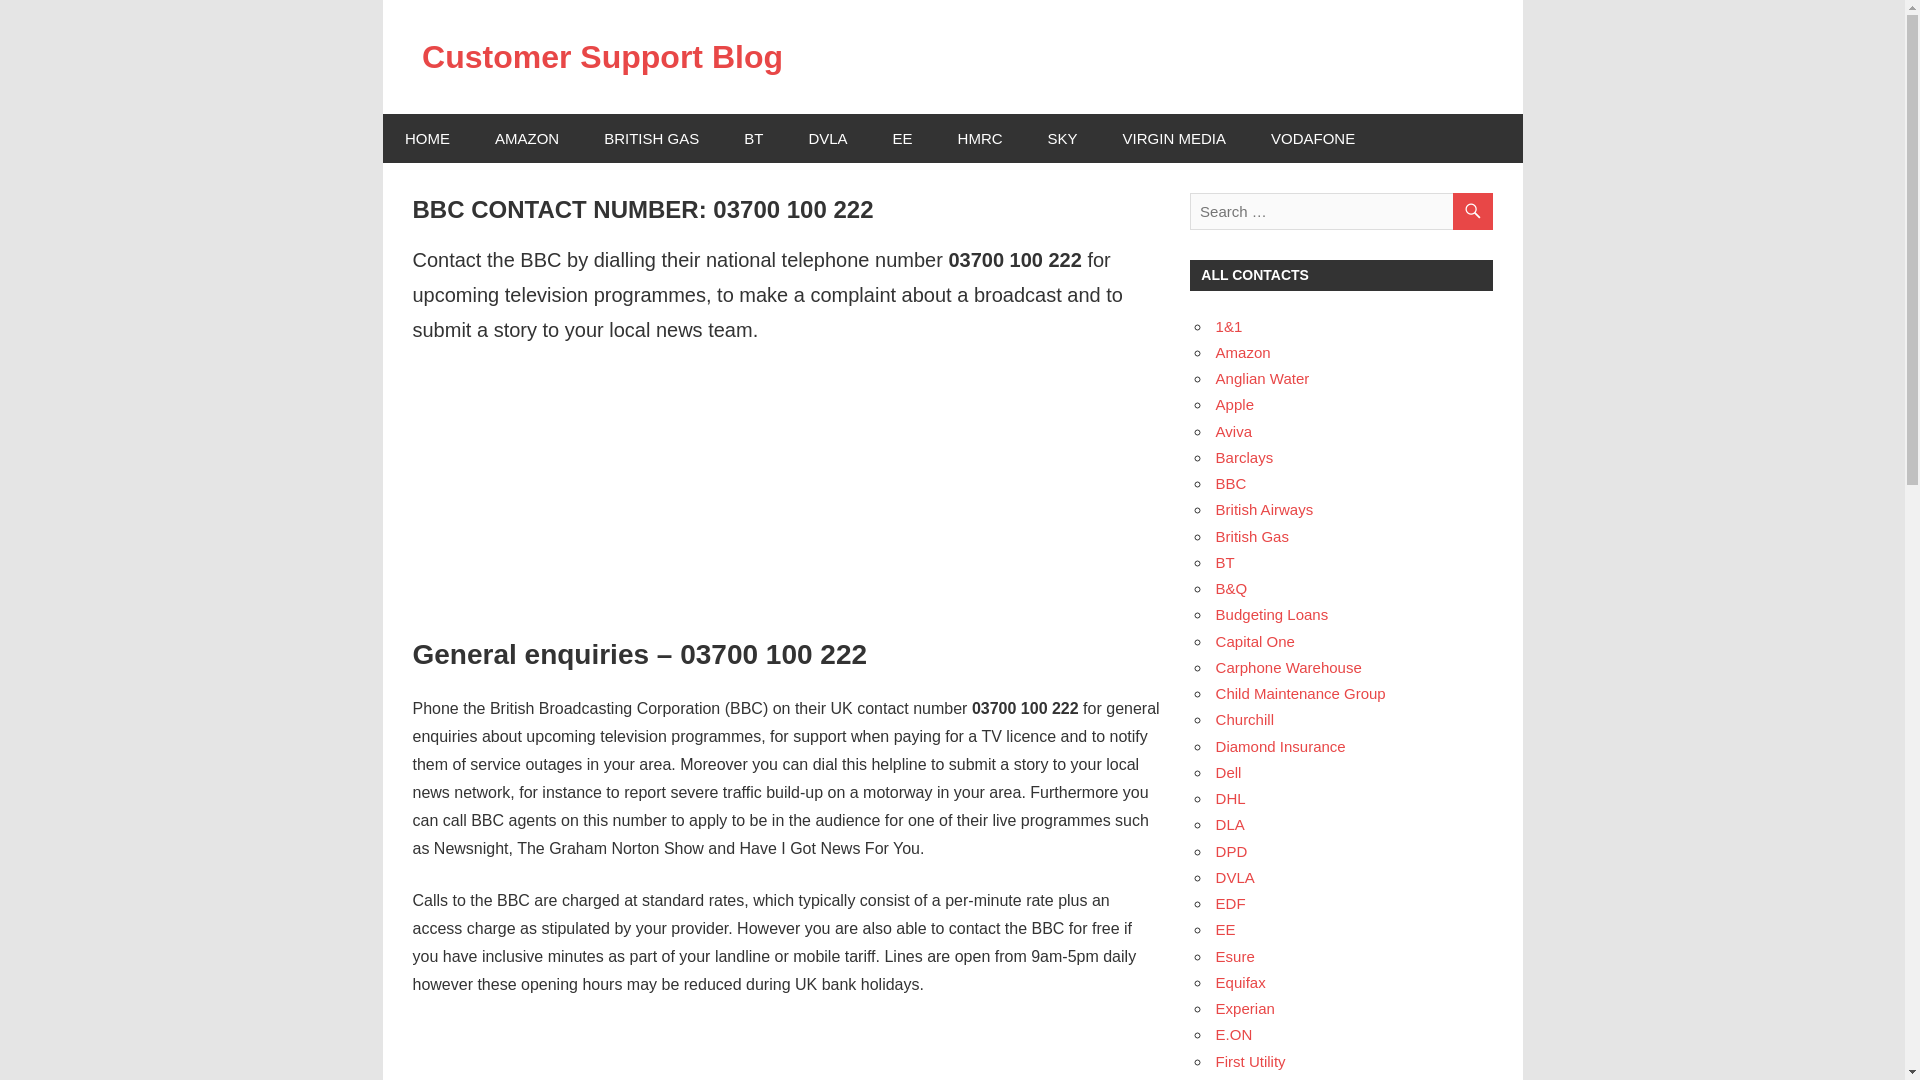 The height and width of the screenshot is (1080, 1920). What do you see at coordinates (1280, 746) in the screenshot?
I see `Diamond Insurance` at bounding box center [1280, 746].